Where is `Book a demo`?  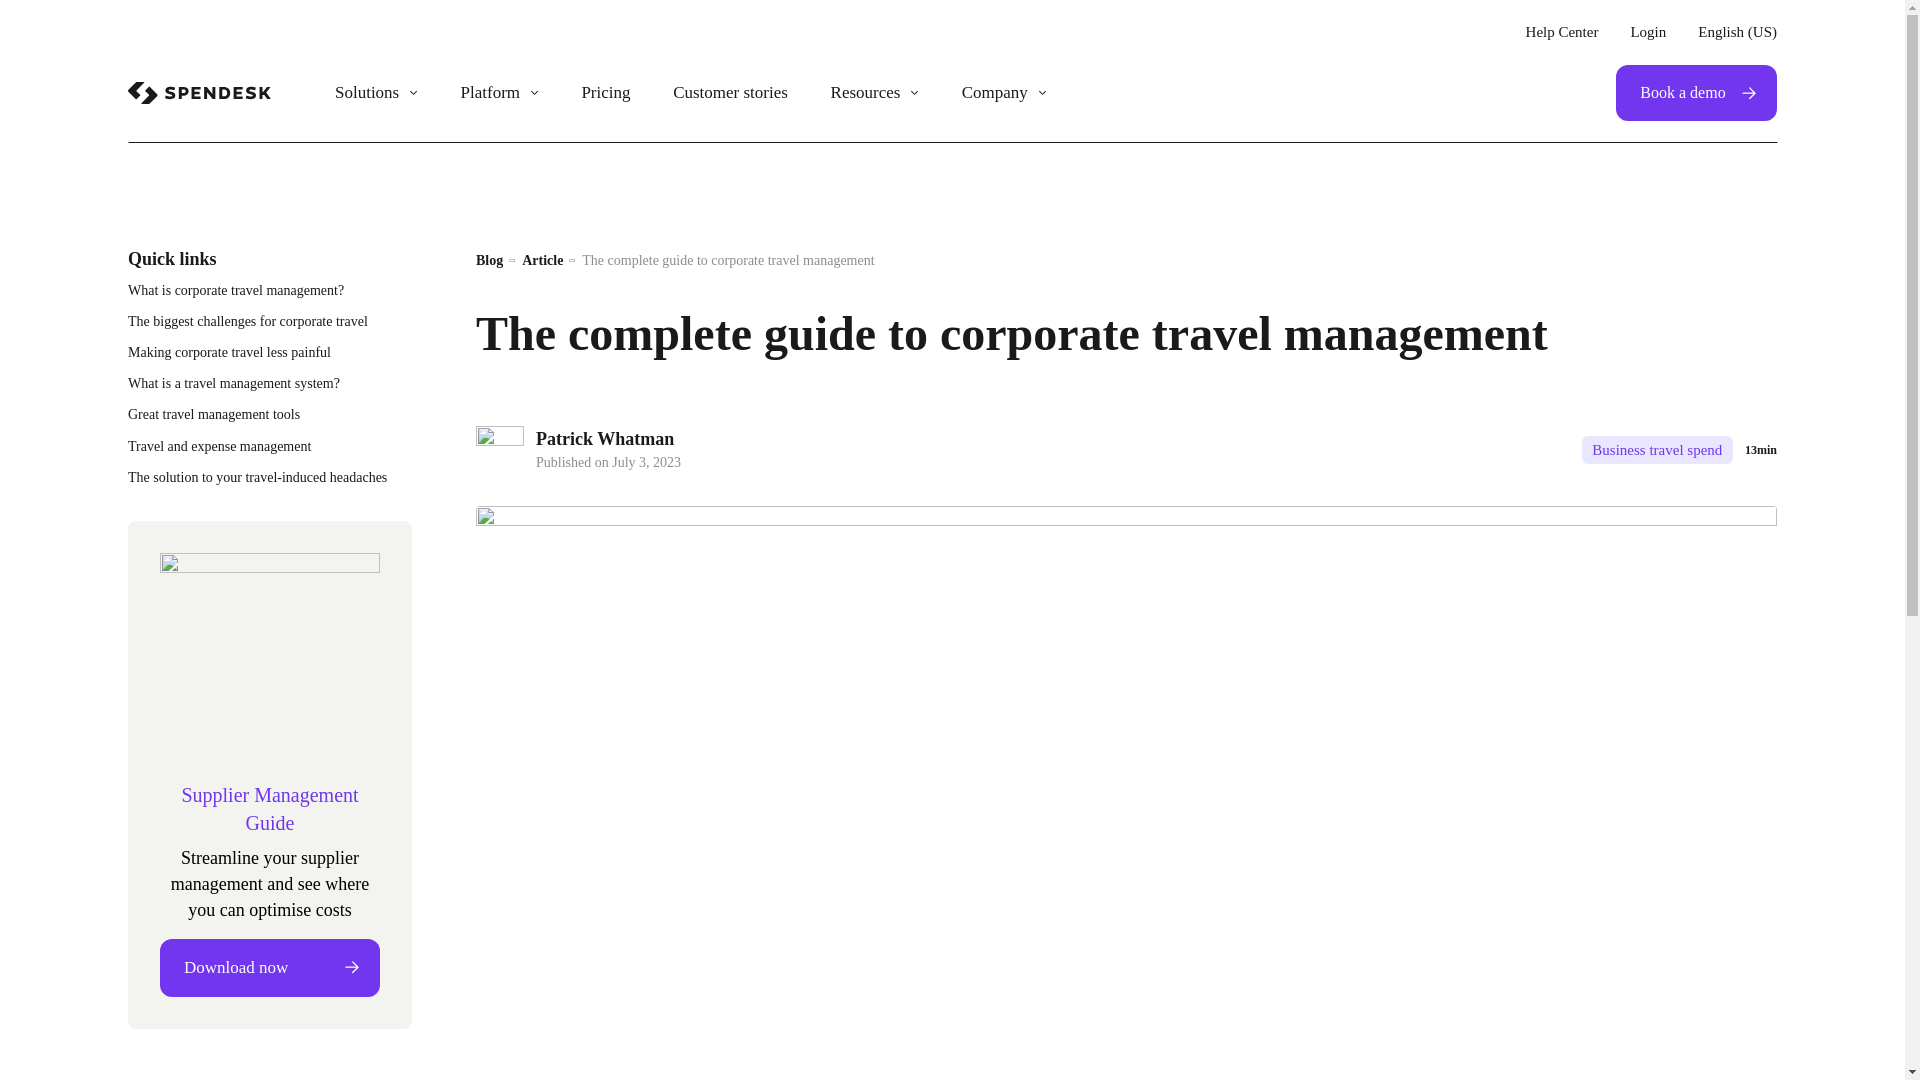
Book a demo is located at coordinates (1696, 92).